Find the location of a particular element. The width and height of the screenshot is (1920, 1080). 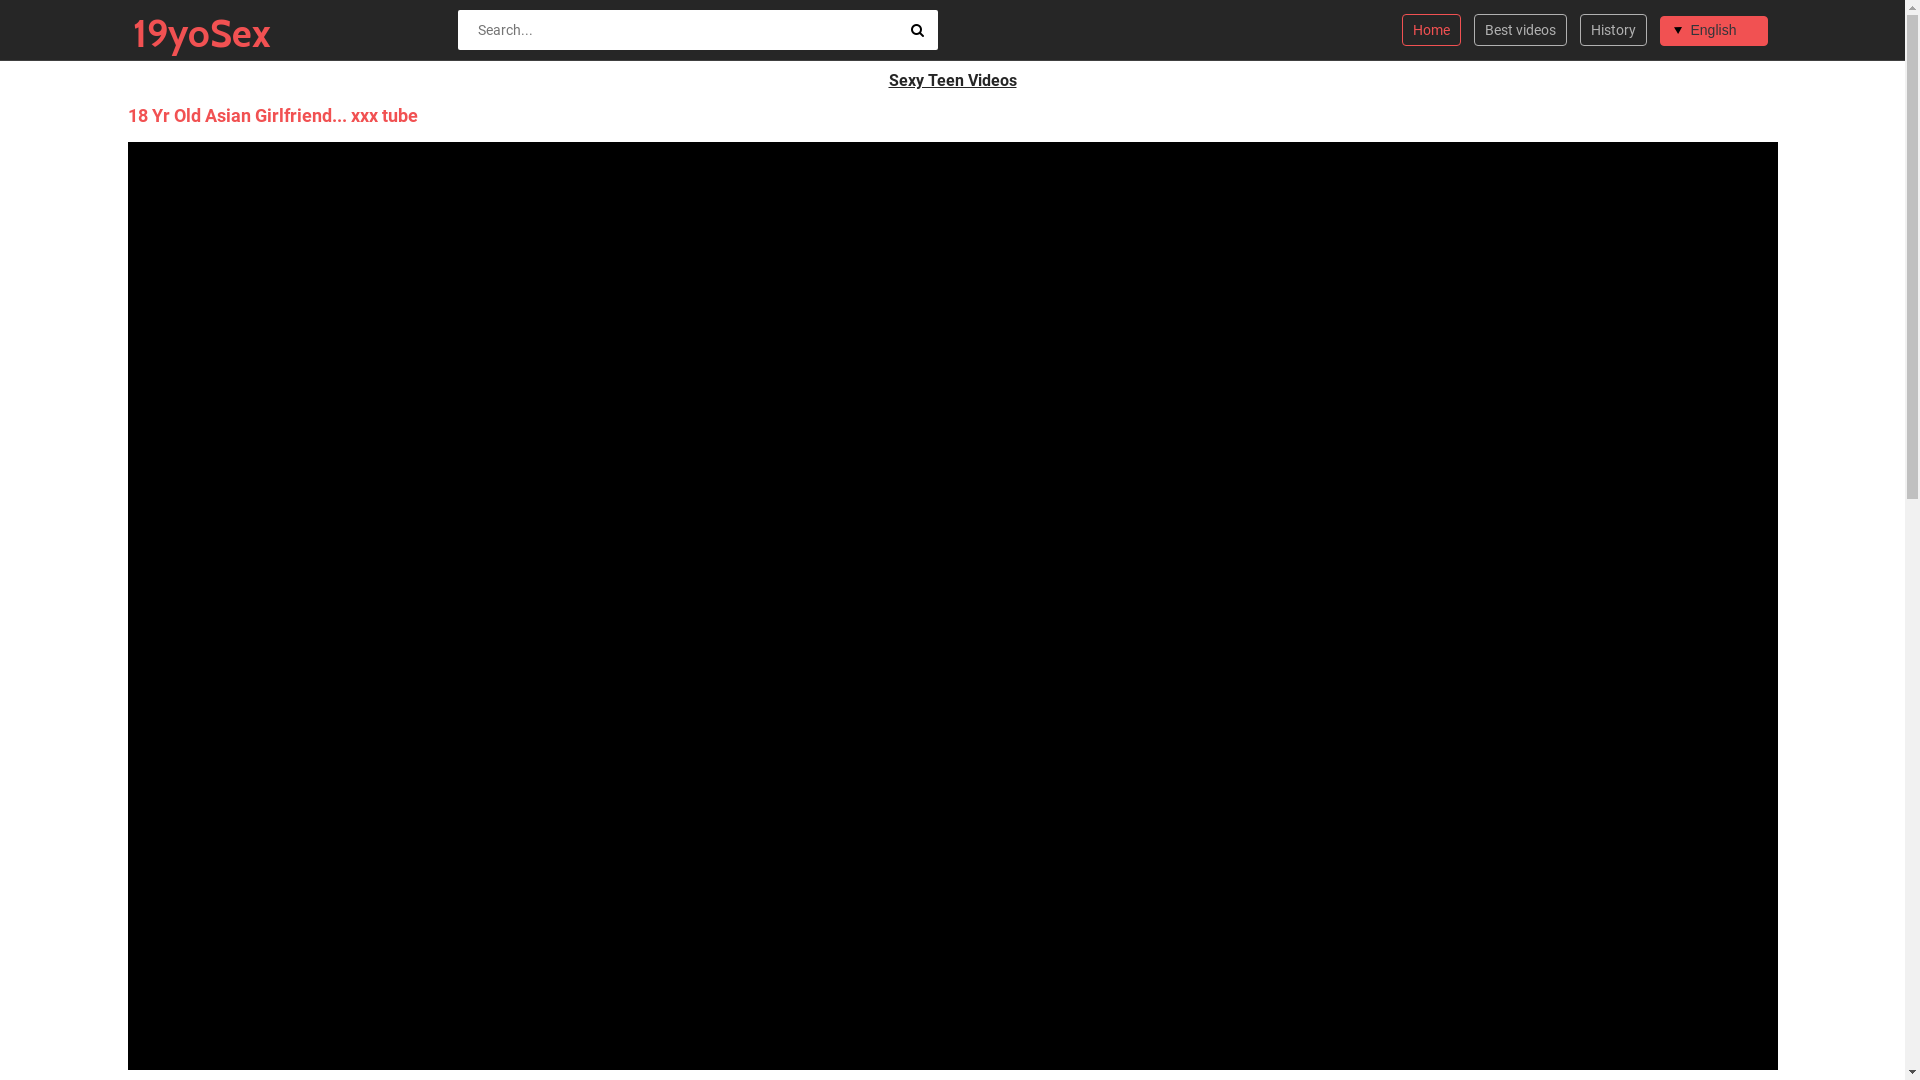

Home is located at coordinates (1432, 30).